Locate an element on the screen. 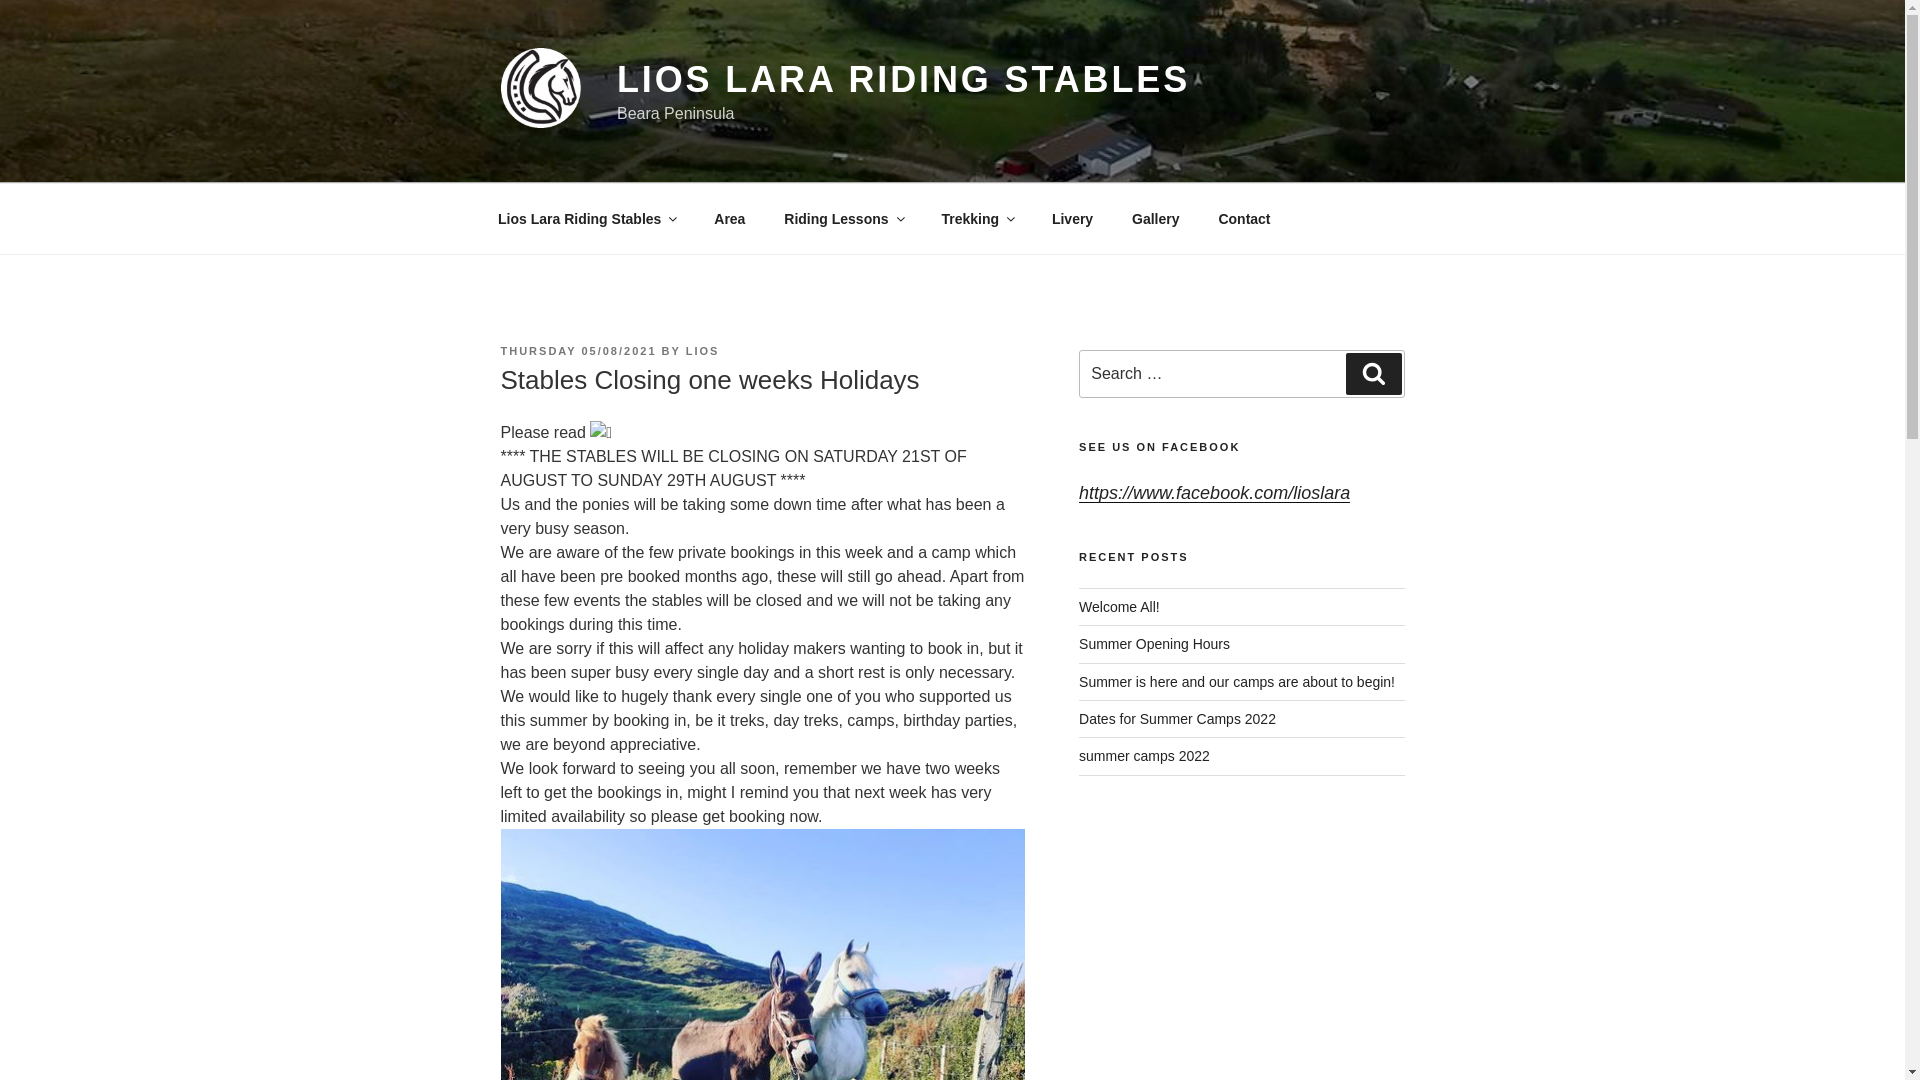 The height and width of the screenshot is (1080, 1920). Area is located at coordinates (729, 218).